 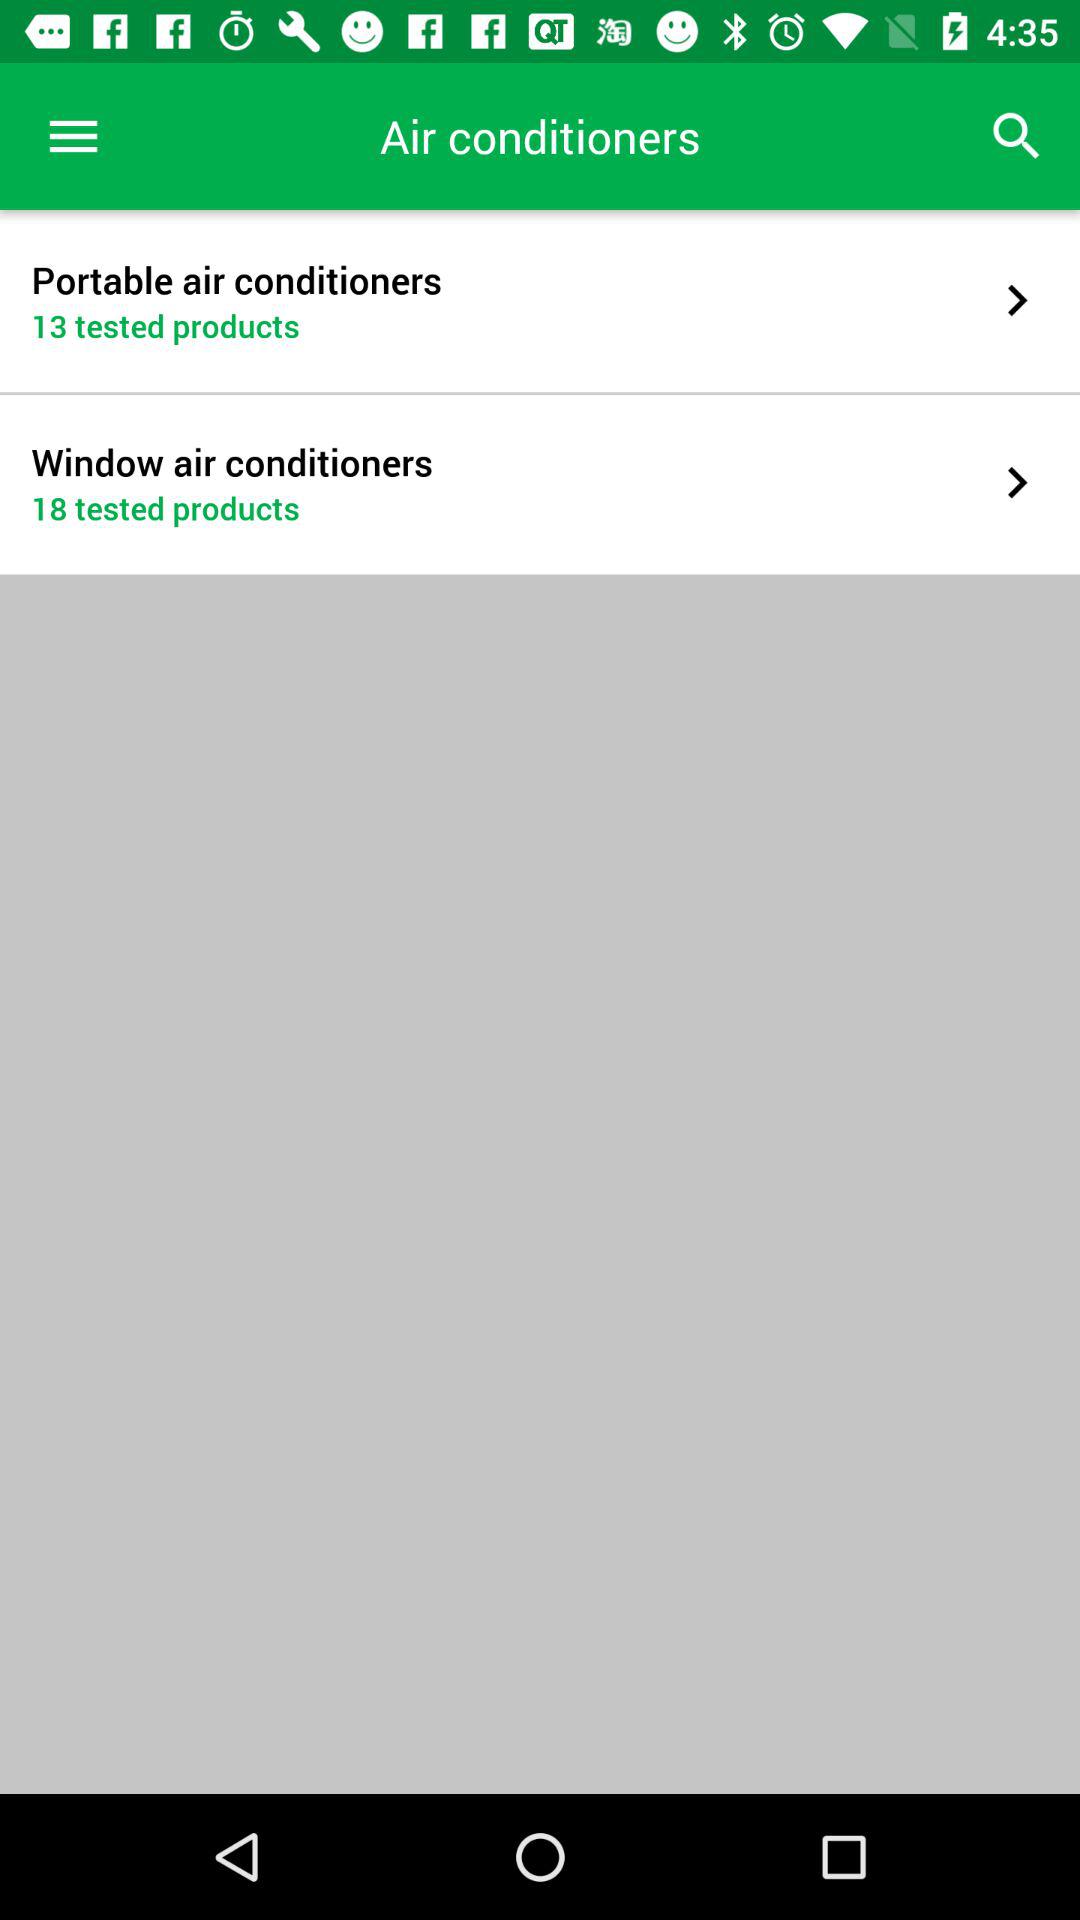 What do you see at coordinates (73, 136) in the screenshot?
I see `turn on icon next to air conditioners item` at bounding box center [73, 136].